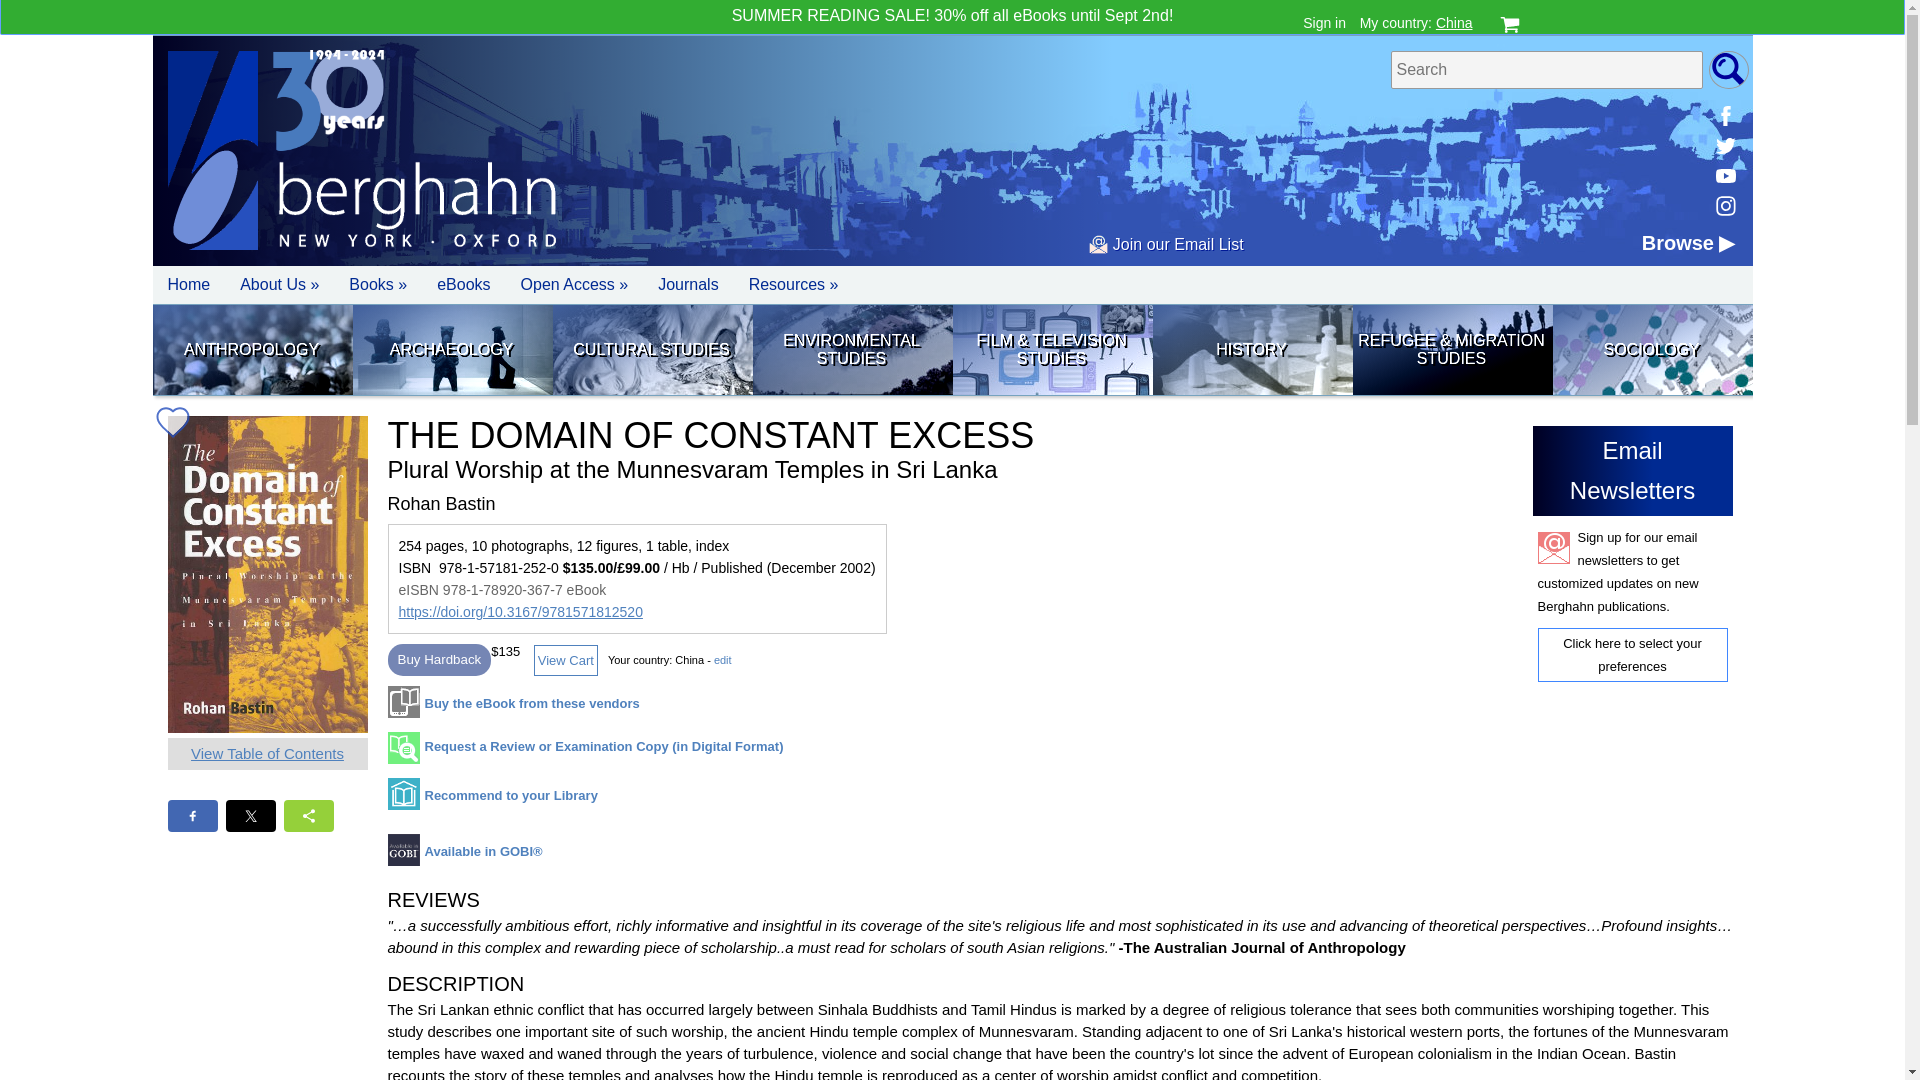 The height and width of the screenshot is (1080, 1920). What do you see at coordinates (651, 350) in the screenshot?
I see `Cultural Studies` at bounding box center [651, 350].